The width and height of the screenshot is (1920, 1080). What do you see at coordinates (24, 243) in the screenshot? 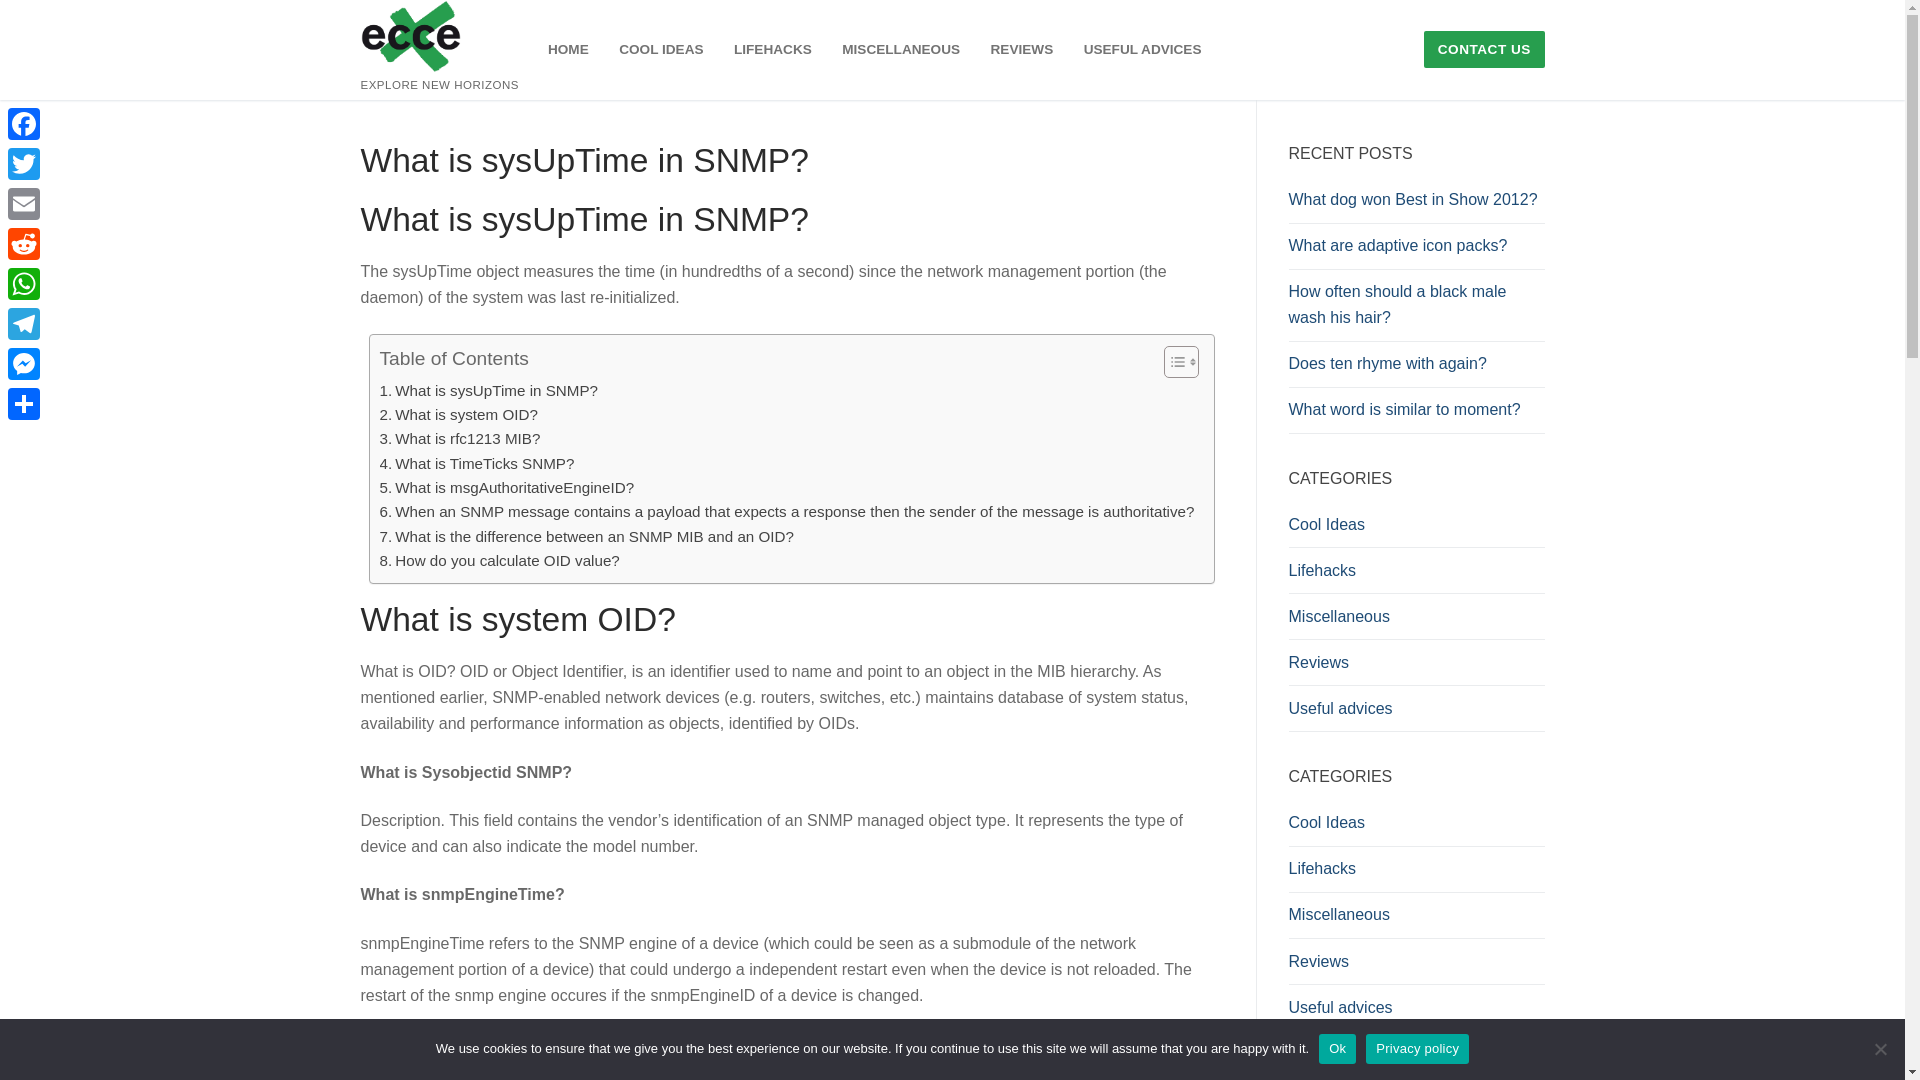
I see `Reddit` at bounding box center [24, 243].